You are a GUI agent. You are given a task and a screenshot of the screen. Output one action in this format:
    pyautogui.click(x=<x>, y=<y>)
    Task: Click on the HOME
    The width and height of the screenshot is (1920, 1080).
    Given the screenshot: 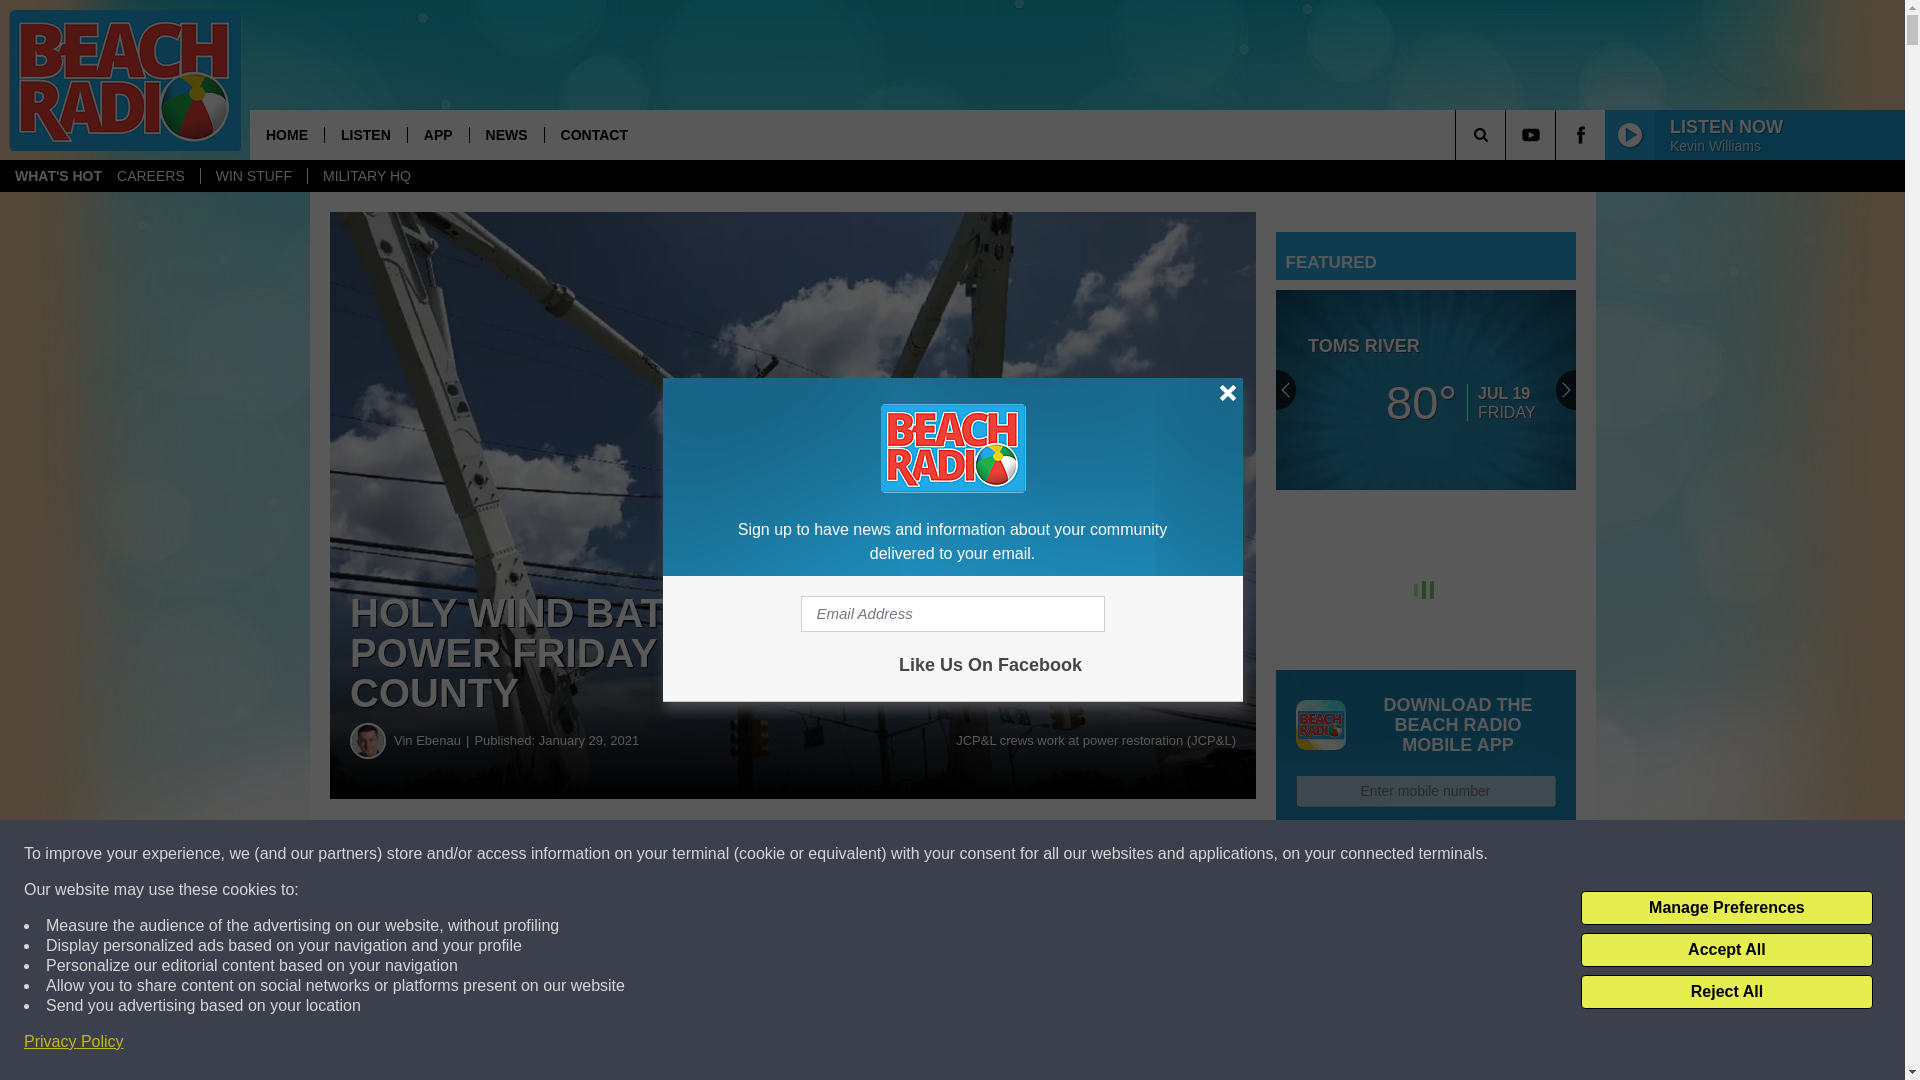 What is the action you would take?
    pyautogui.click(x=286, y=134)
    